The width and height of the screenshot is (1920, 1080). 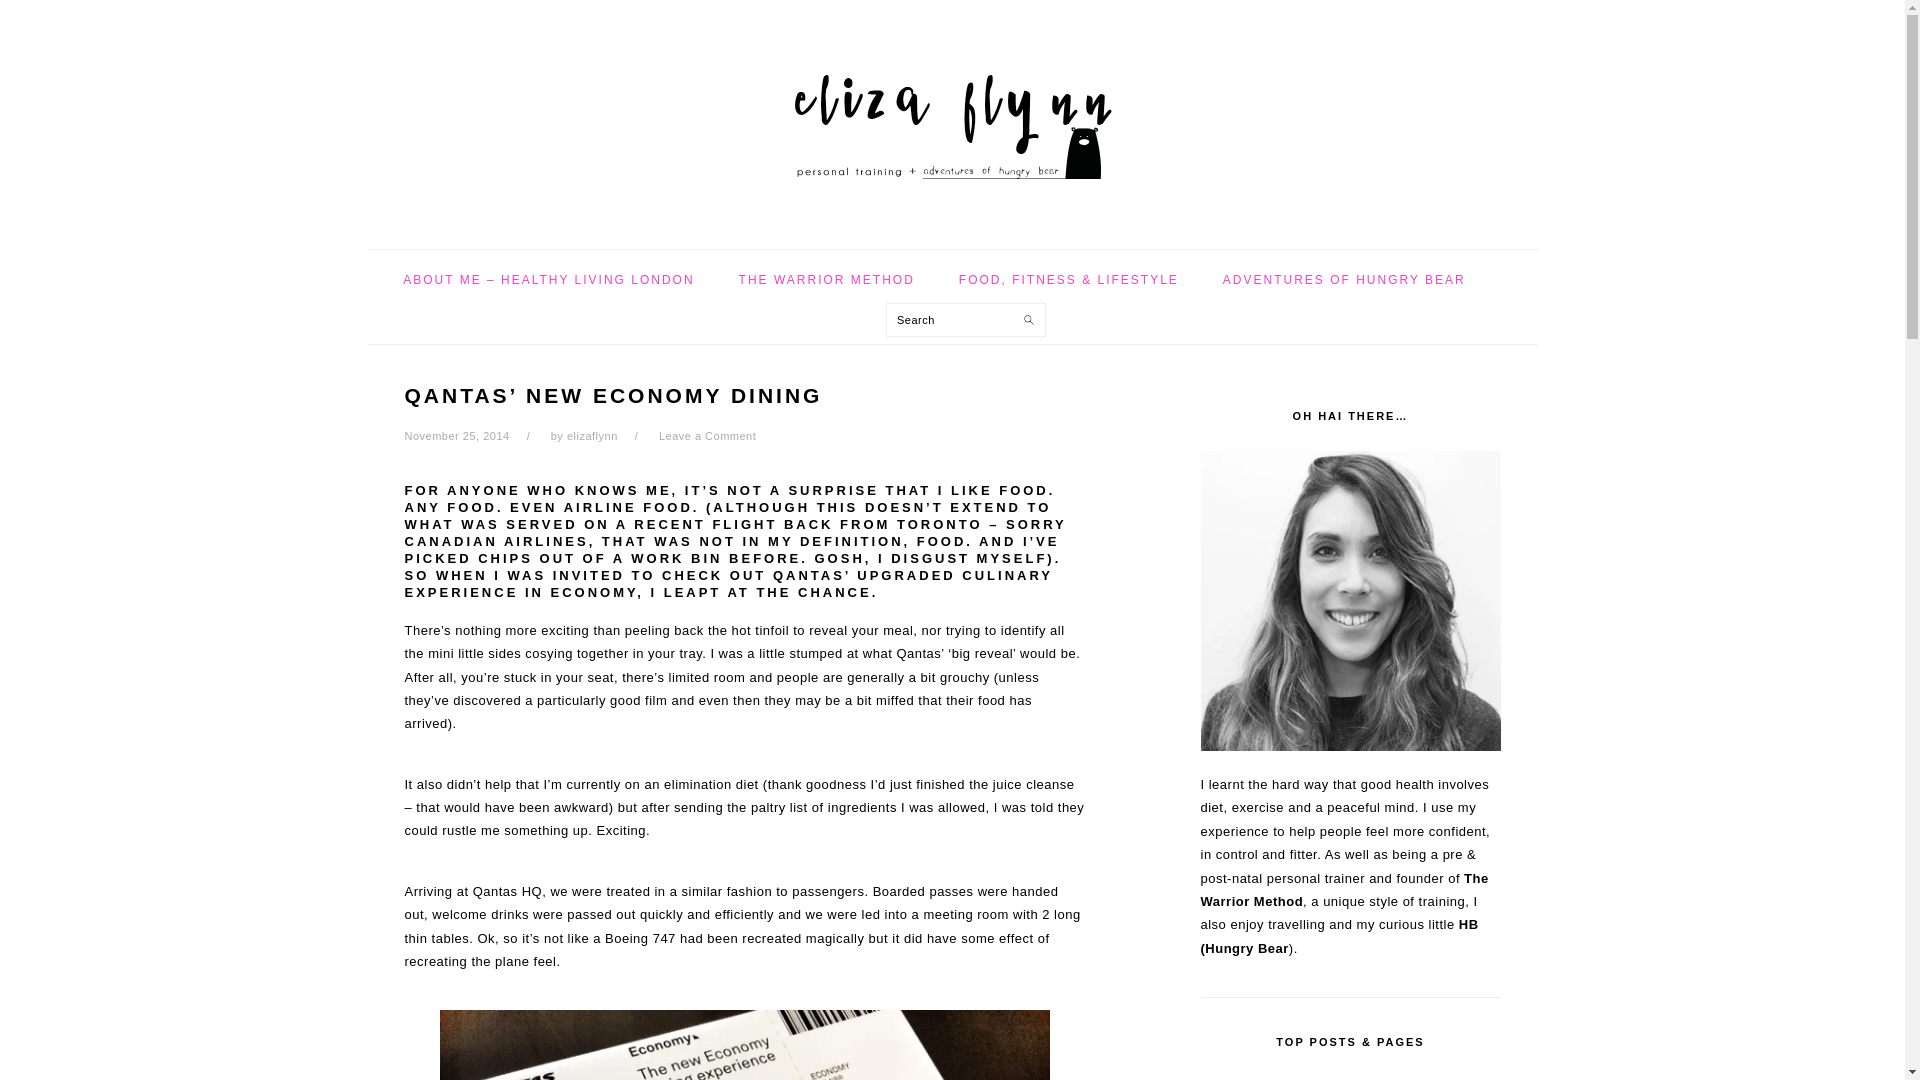 What do you see at coordinates (592, 435) in the screenshot?
I see `elizaflynn` at bounding box center [592, 435].